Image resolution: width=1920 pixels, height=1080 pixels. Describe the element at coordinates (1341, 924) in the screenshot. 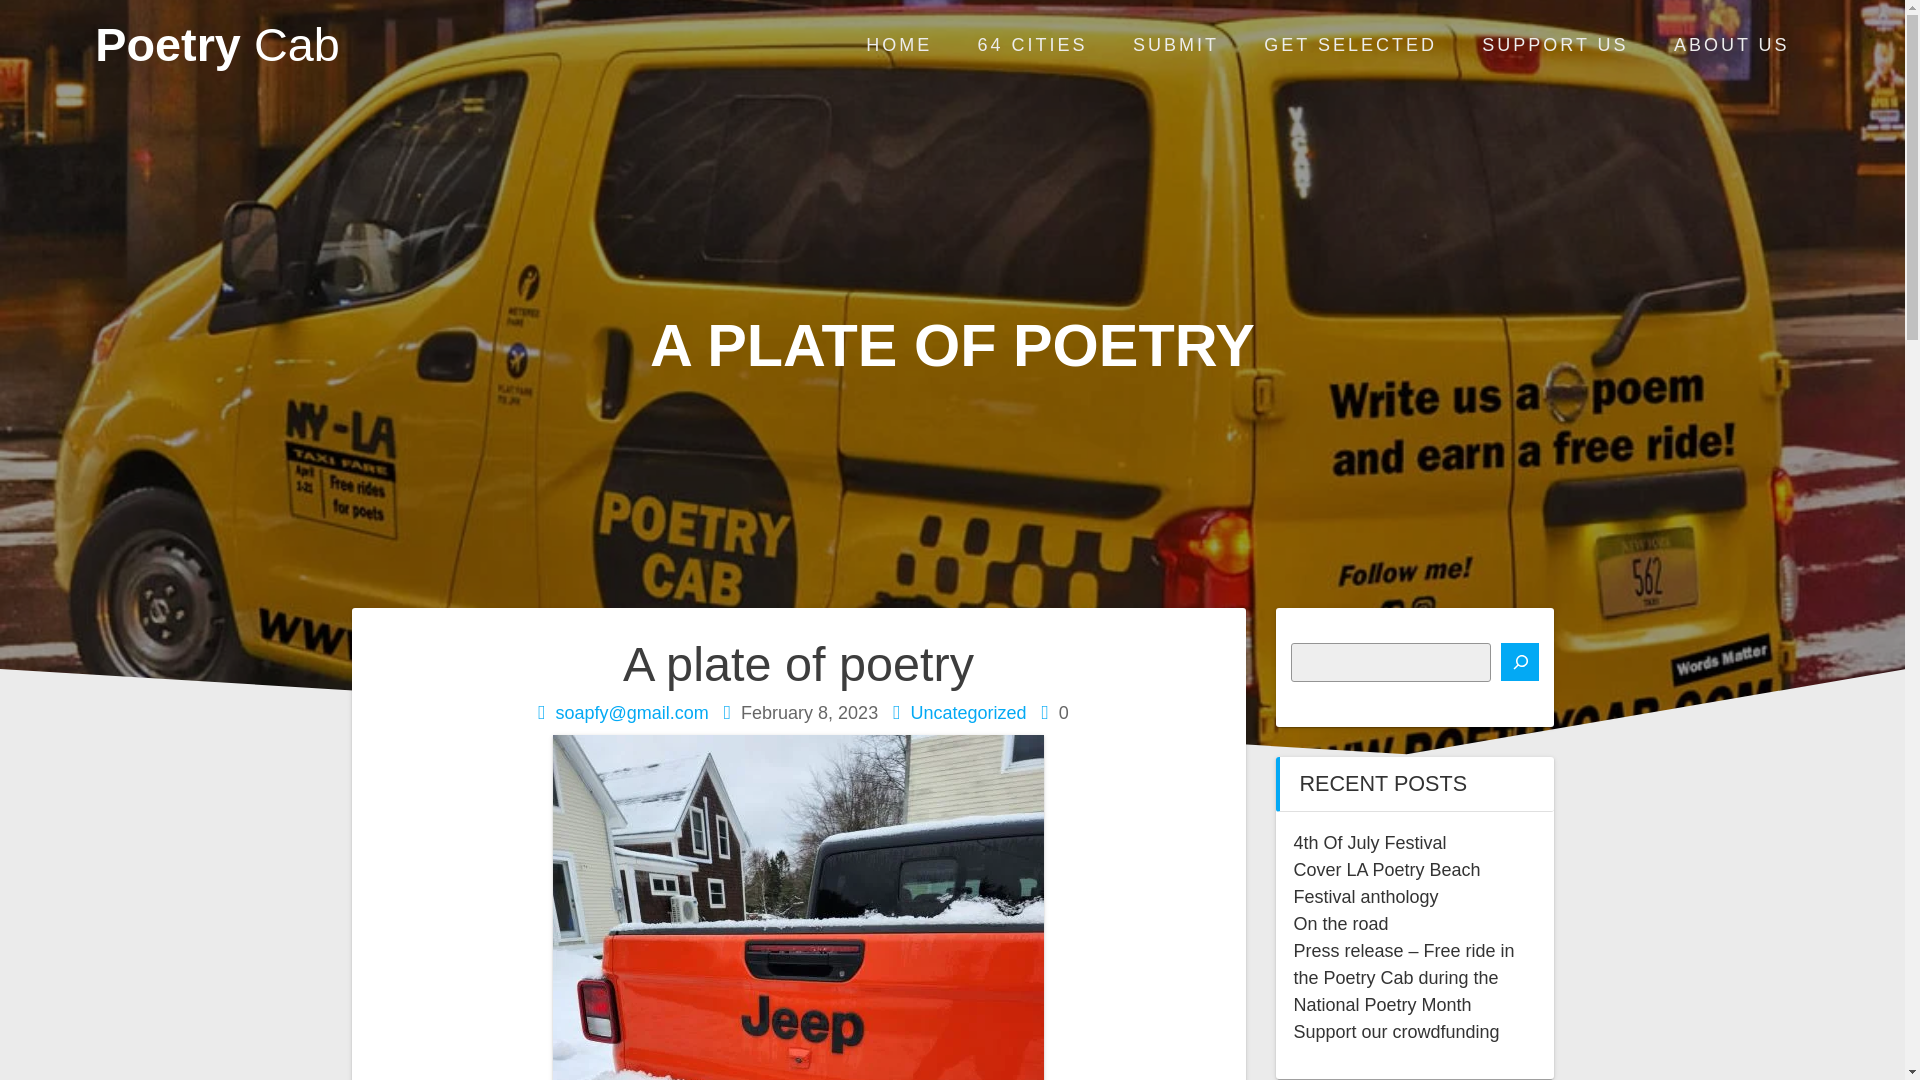

I see `On the road` at that location.